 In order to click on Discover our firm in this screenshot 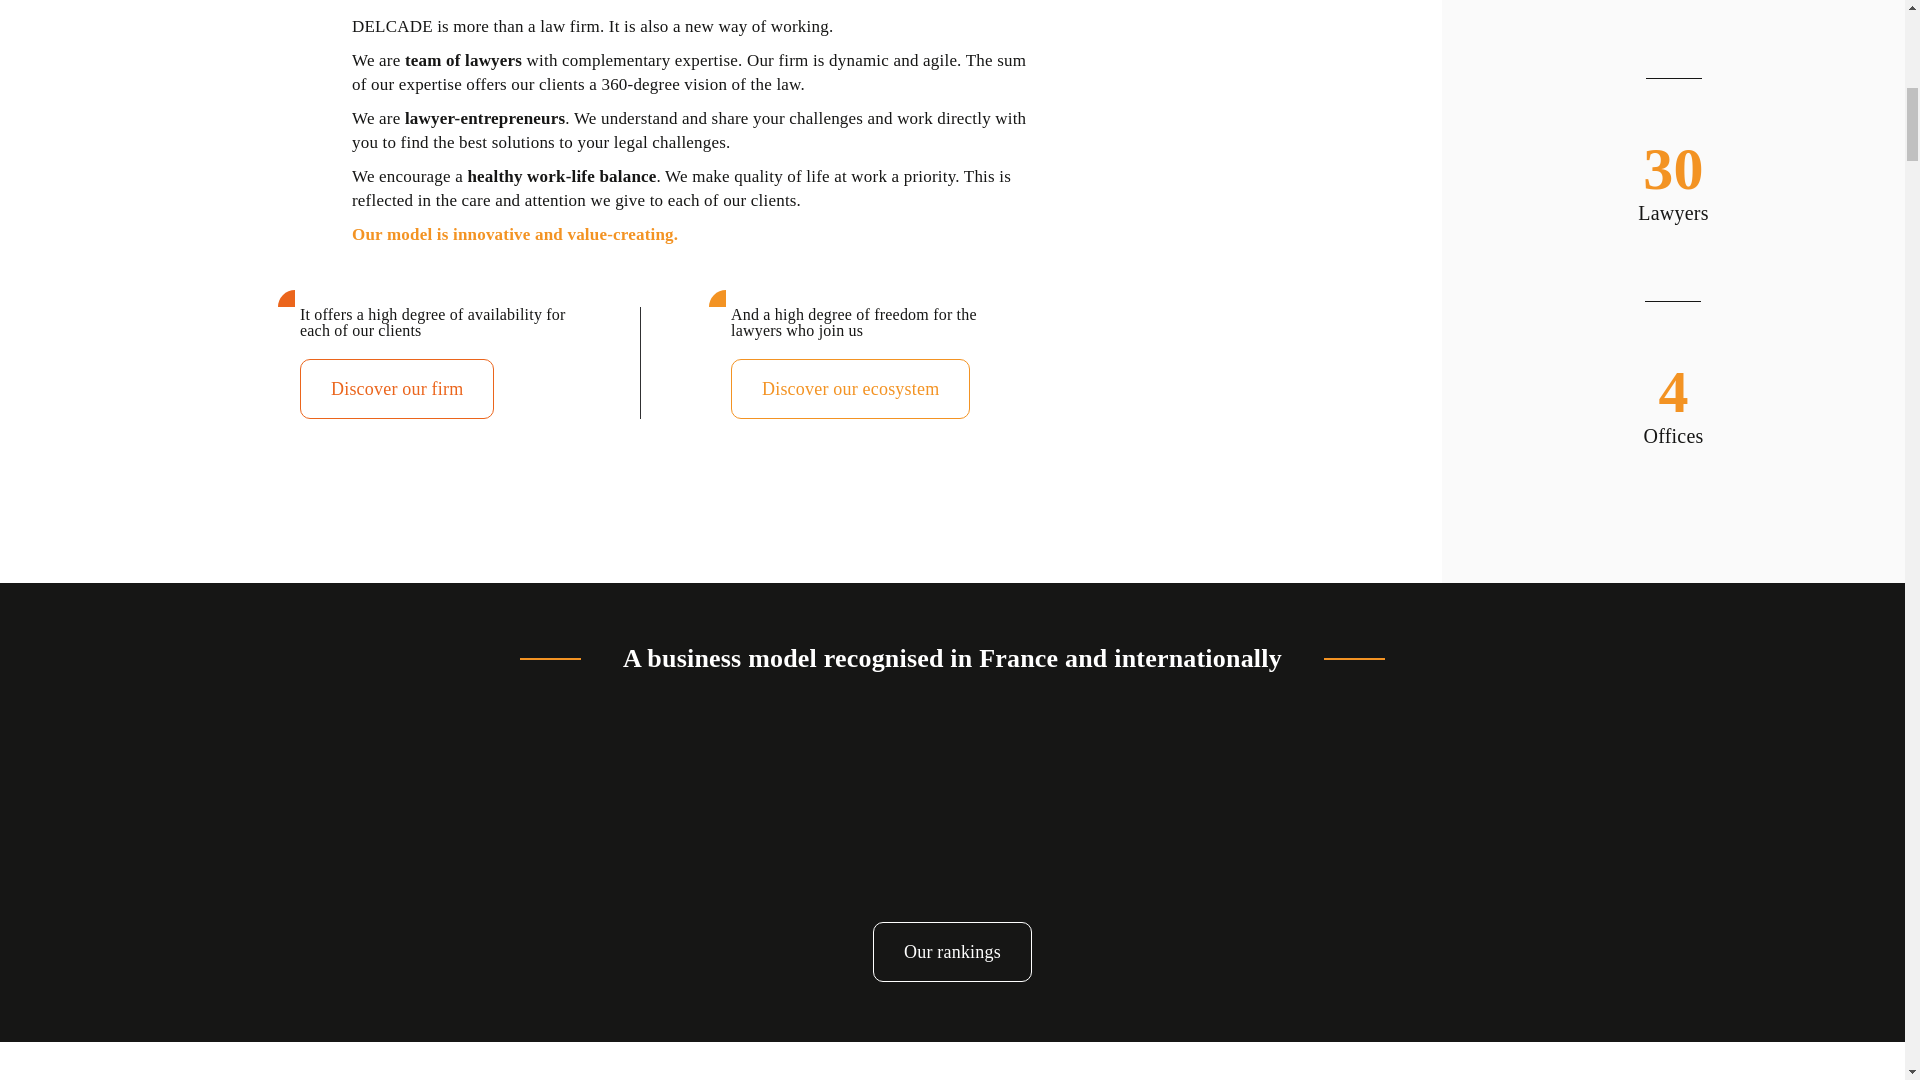, I will do `click(396, 388)`.